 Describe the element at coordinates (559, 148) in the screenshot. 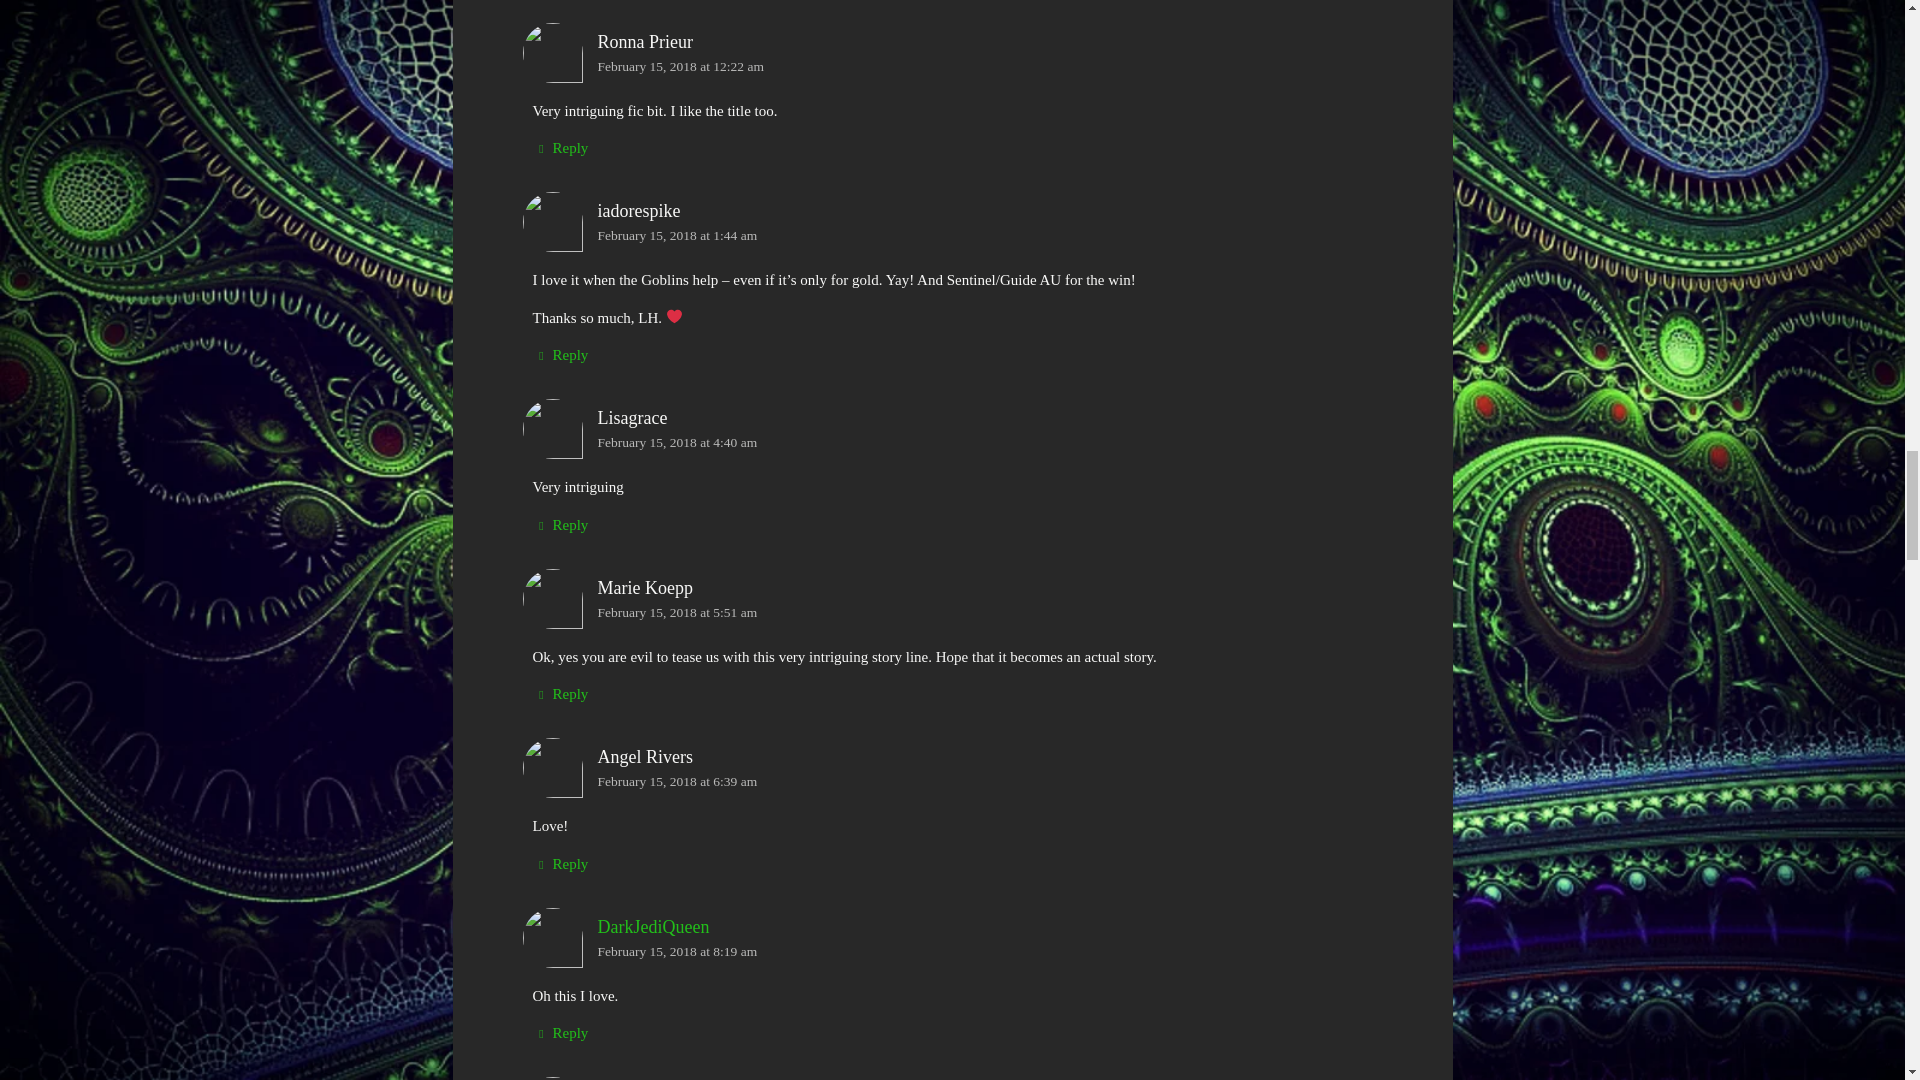

I see `Reply` at that location.